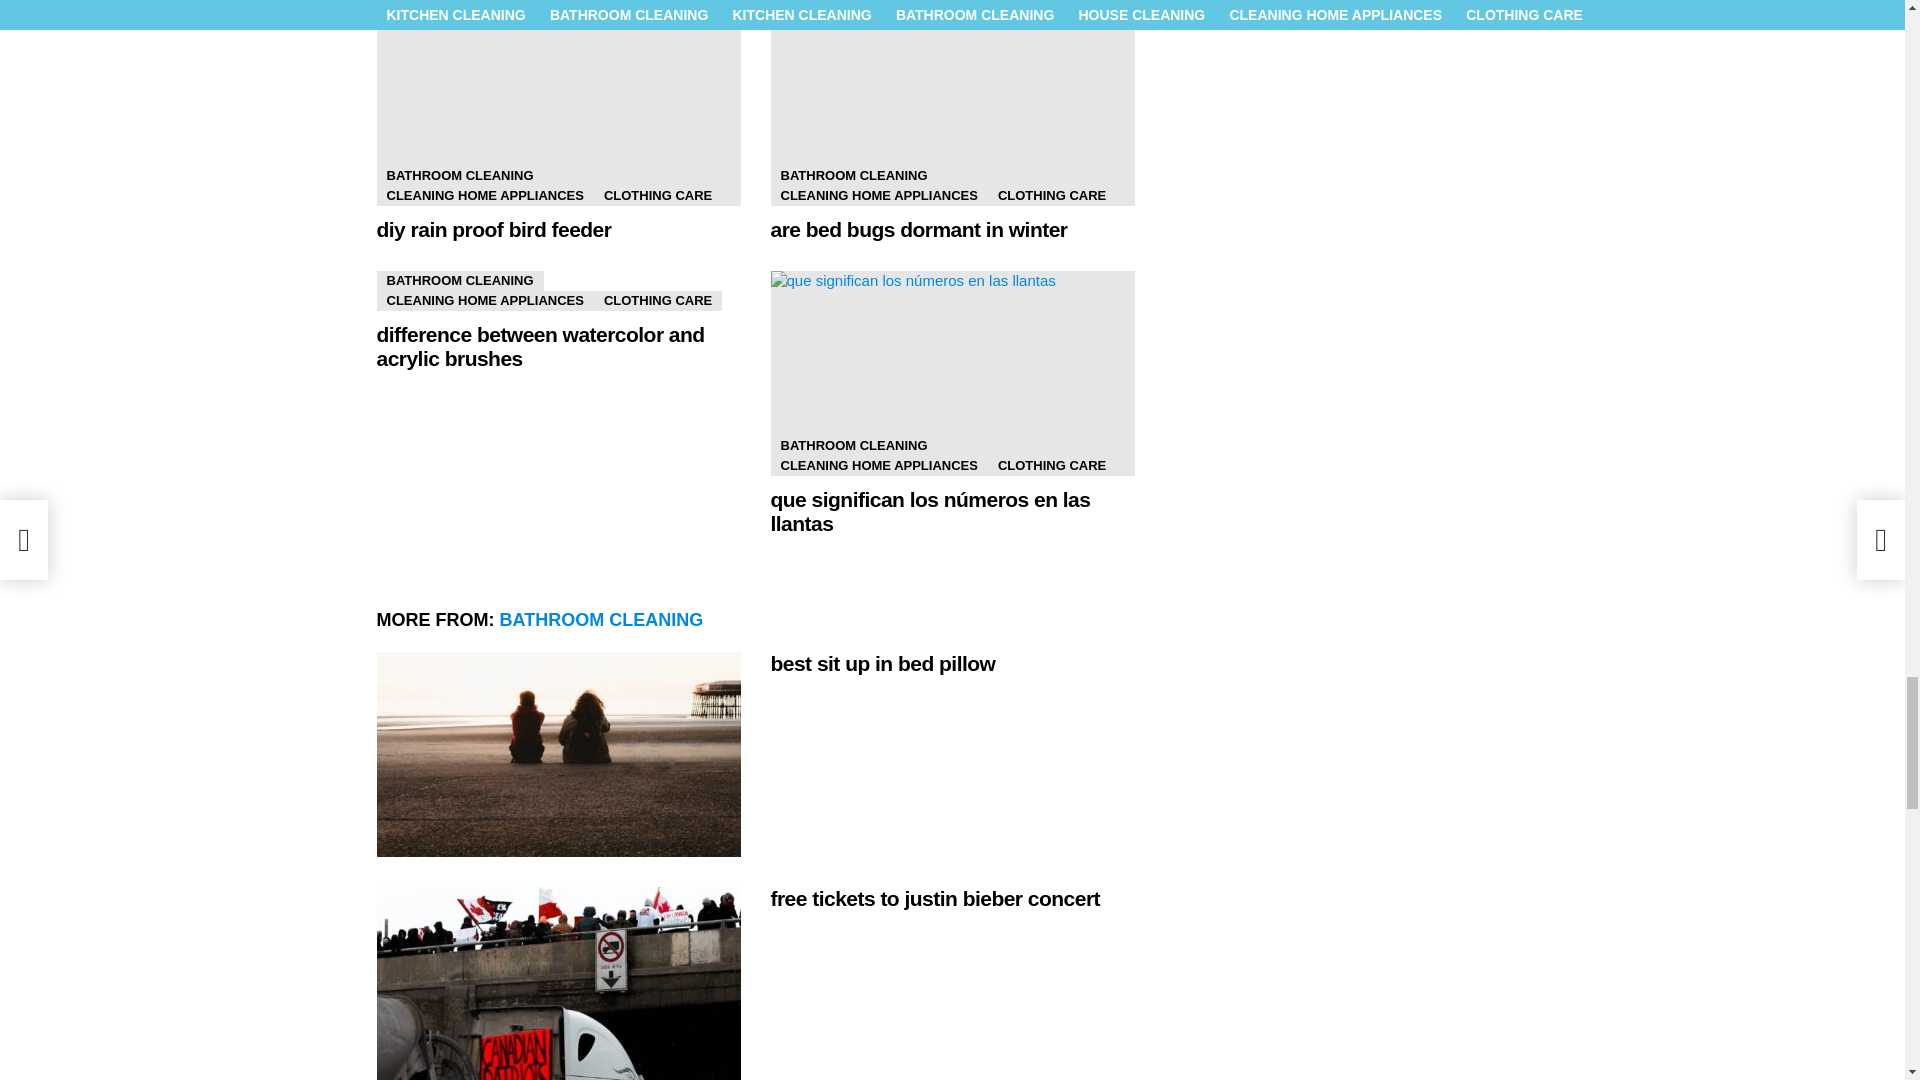 The width and height of the screenshot is (1920, 1080). Describe the element at coordinates (558, 983) in the screenshot. I see `free tickets to justin bieber concert` at that location.